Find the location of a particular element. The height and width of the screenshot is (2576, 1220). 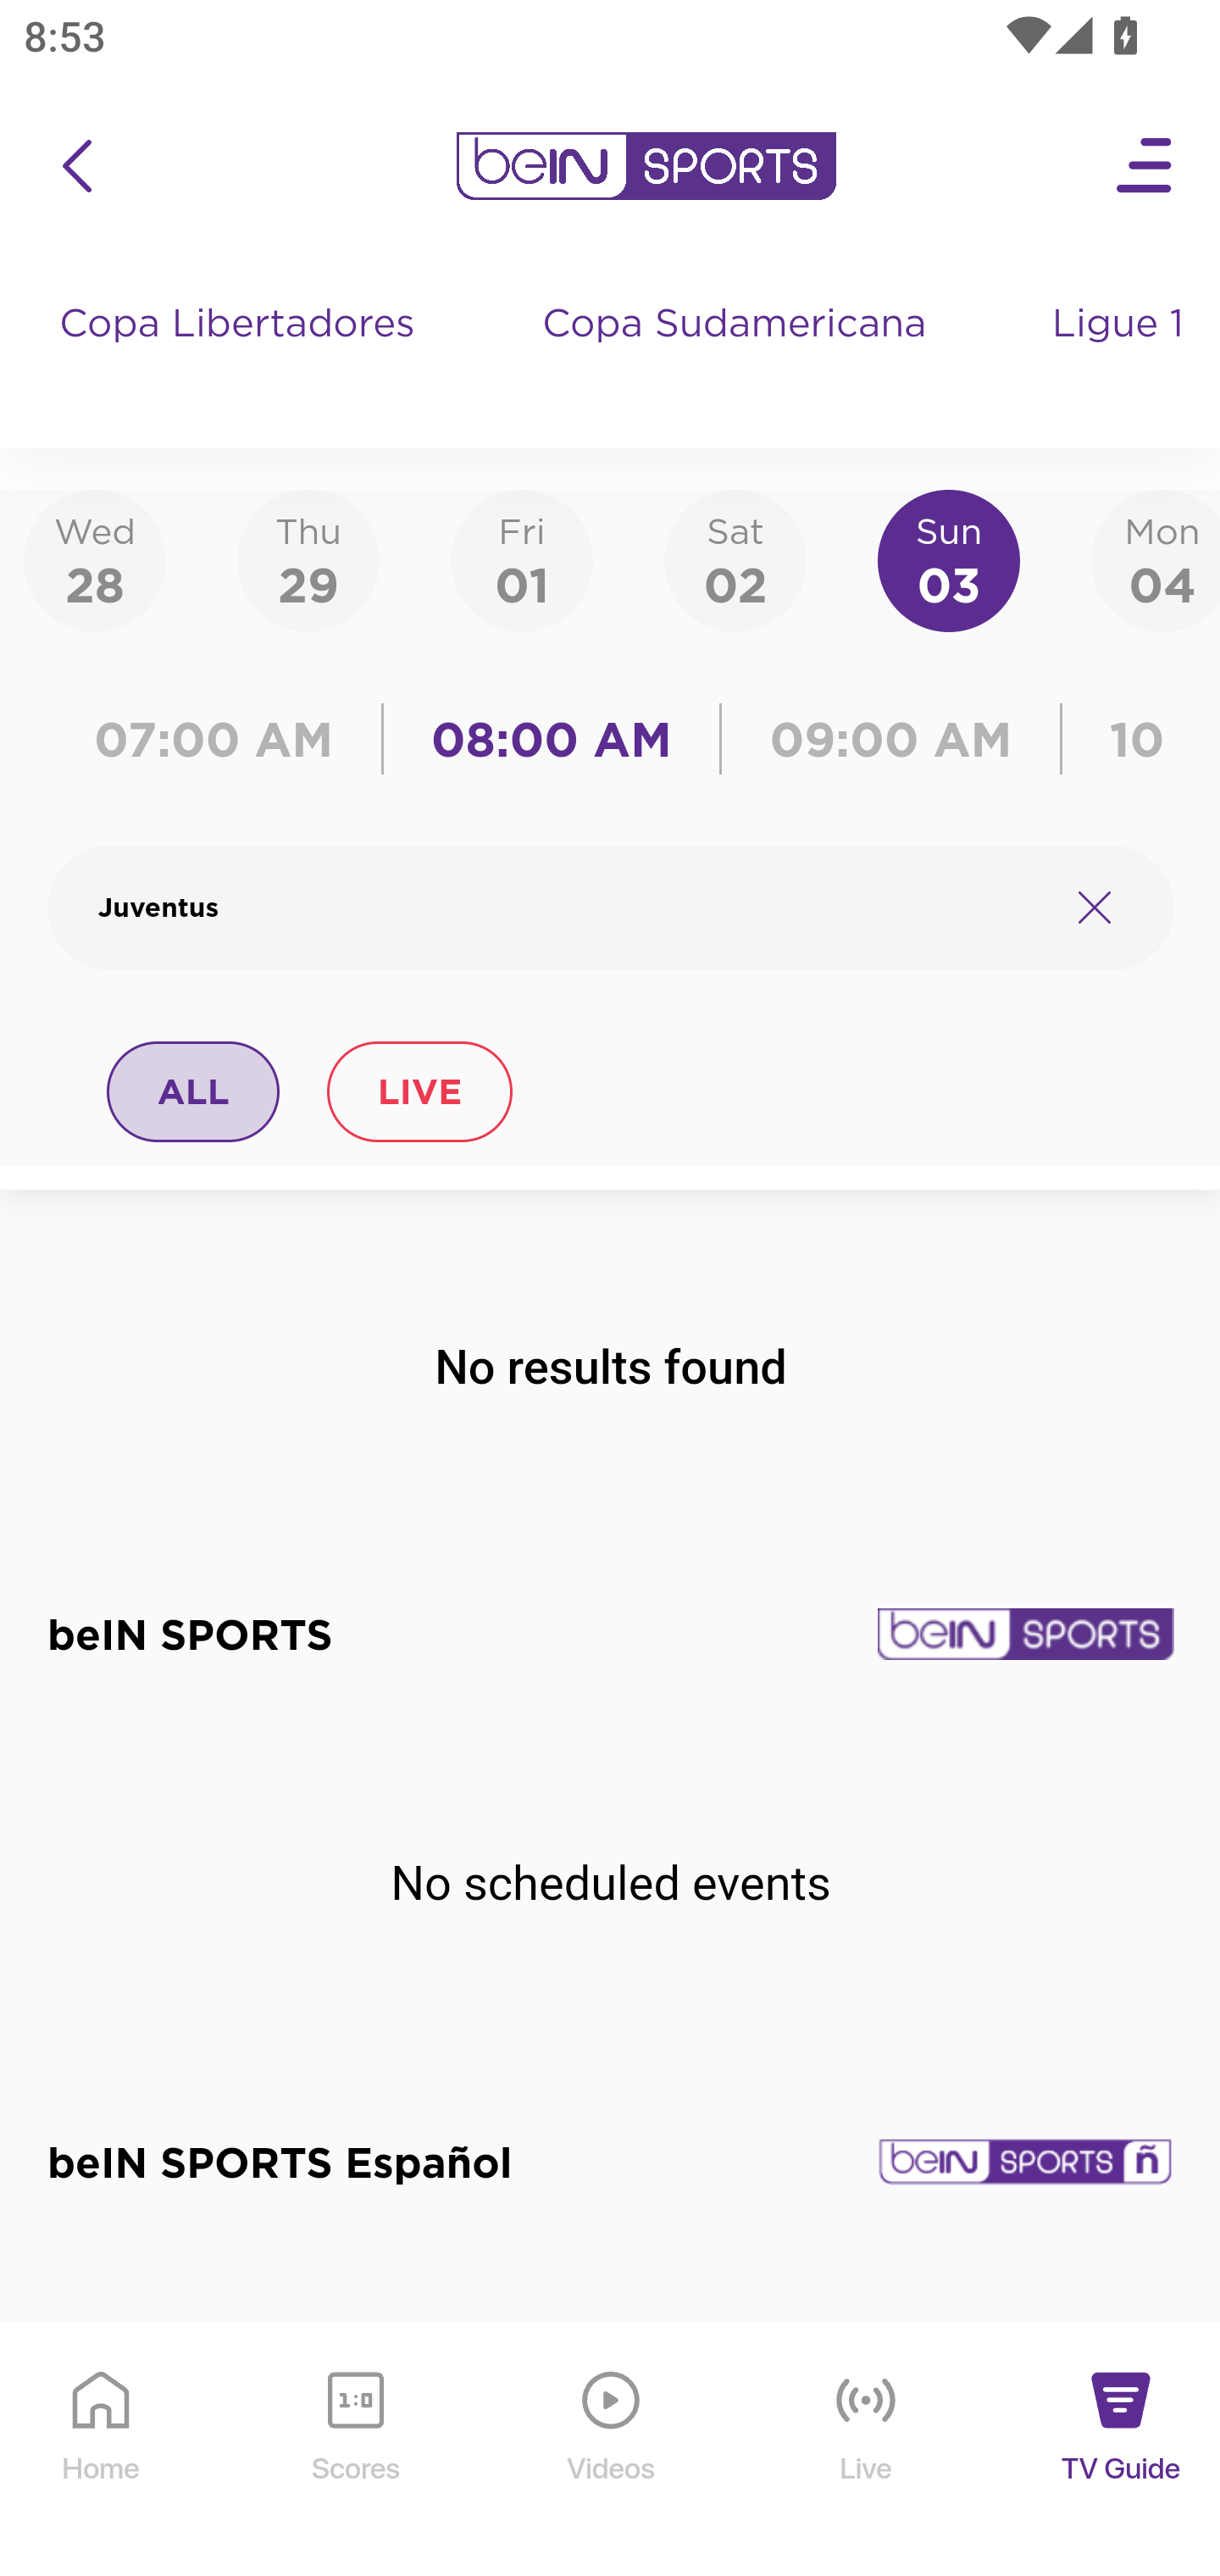

Scores Scores Icon Scores is located at coordinates (355, 2451).